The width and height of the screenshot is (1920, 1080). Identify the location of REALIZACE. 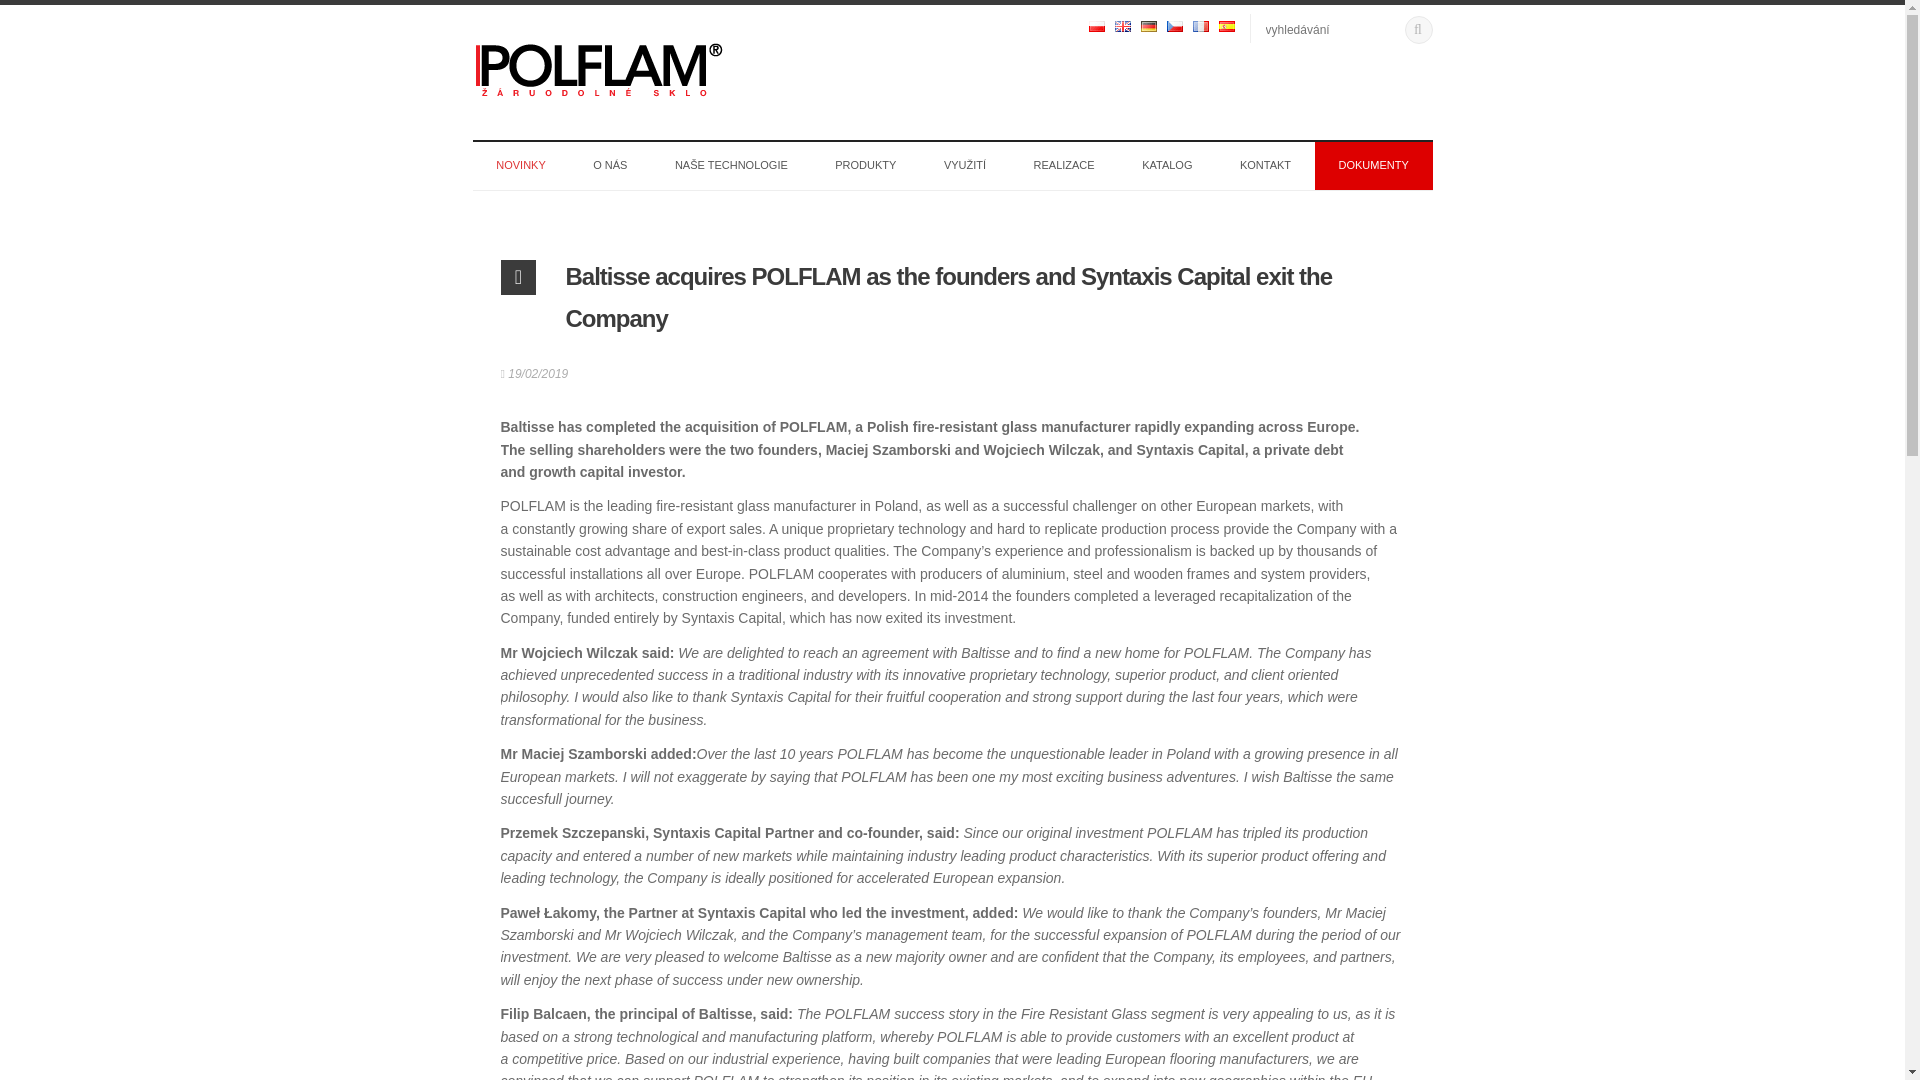
(1064, 166).